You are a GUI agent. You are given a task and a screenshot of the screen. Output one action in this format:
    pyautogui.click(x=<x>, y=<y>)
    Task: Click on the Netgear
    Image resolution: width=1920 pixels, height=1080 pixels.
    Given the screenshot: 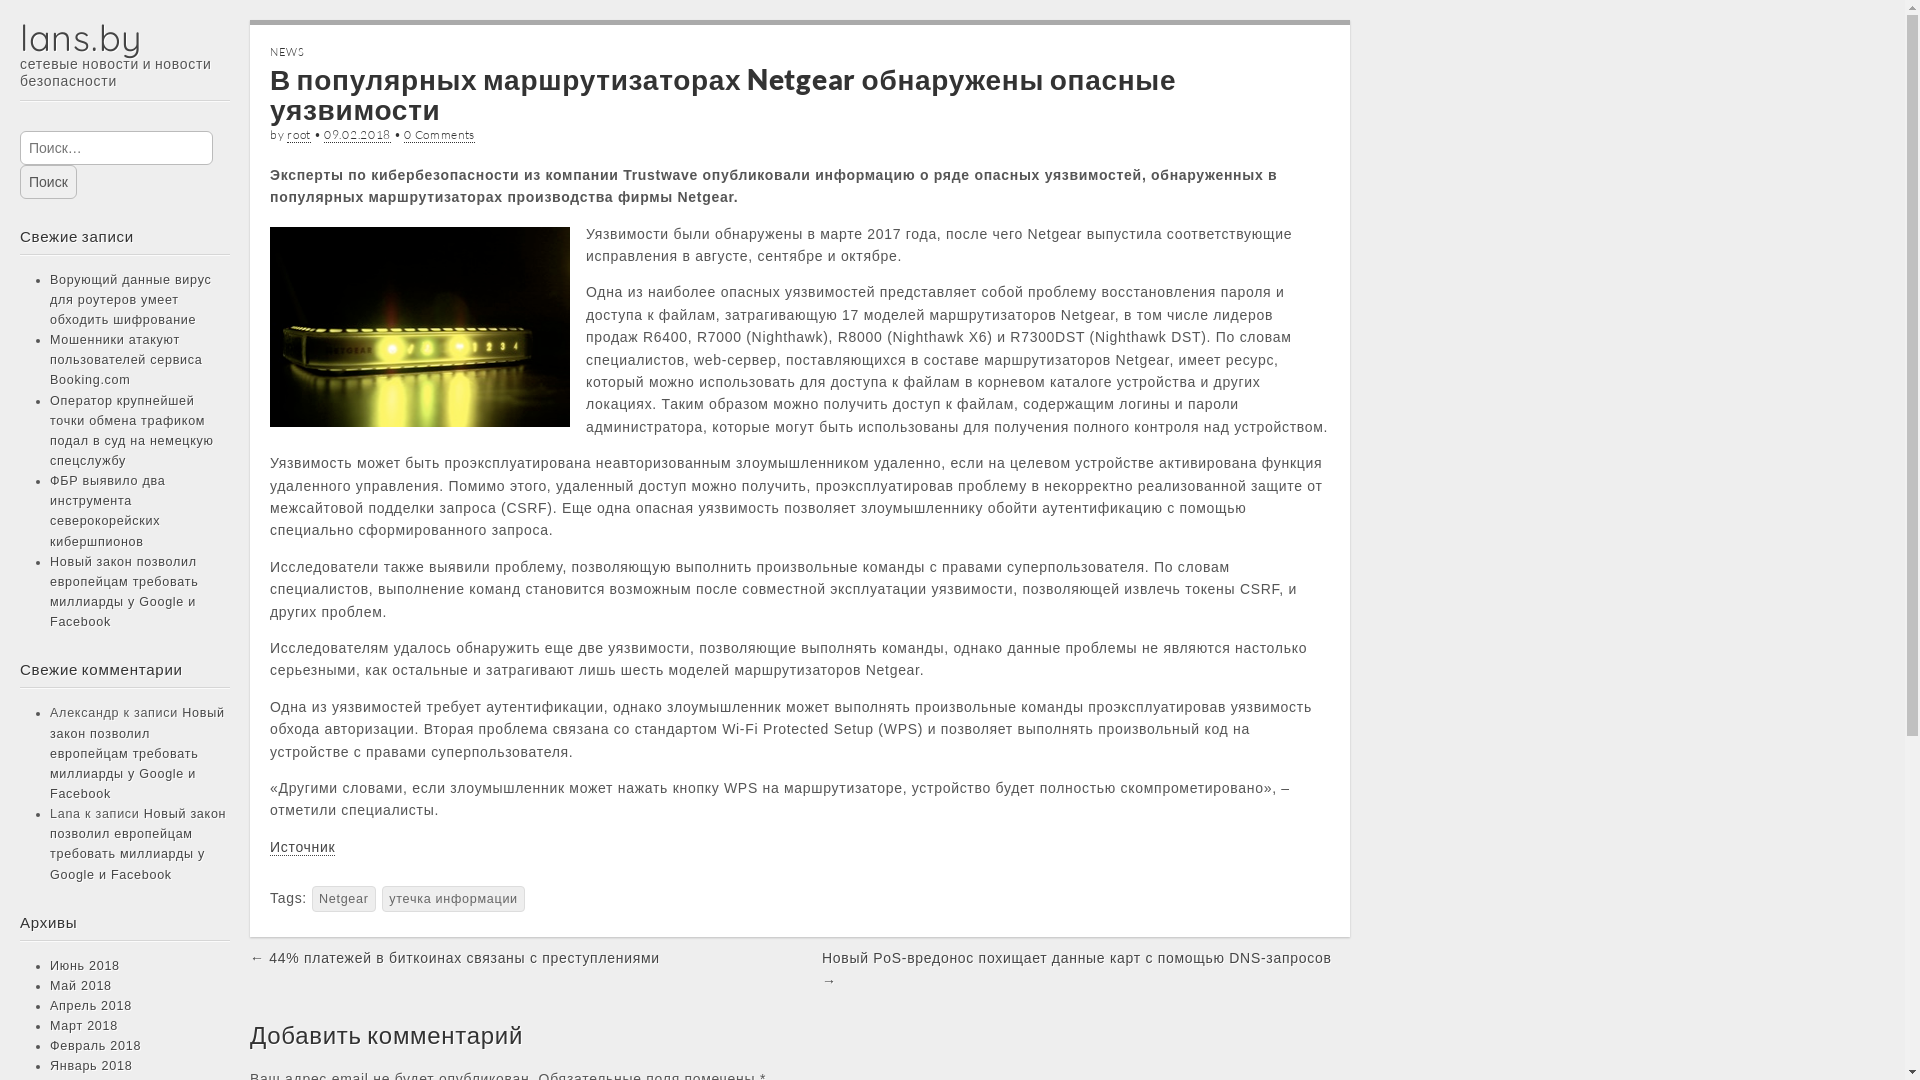 What is the action you would take?
    pyautogui.click(x=344, y=899)
    